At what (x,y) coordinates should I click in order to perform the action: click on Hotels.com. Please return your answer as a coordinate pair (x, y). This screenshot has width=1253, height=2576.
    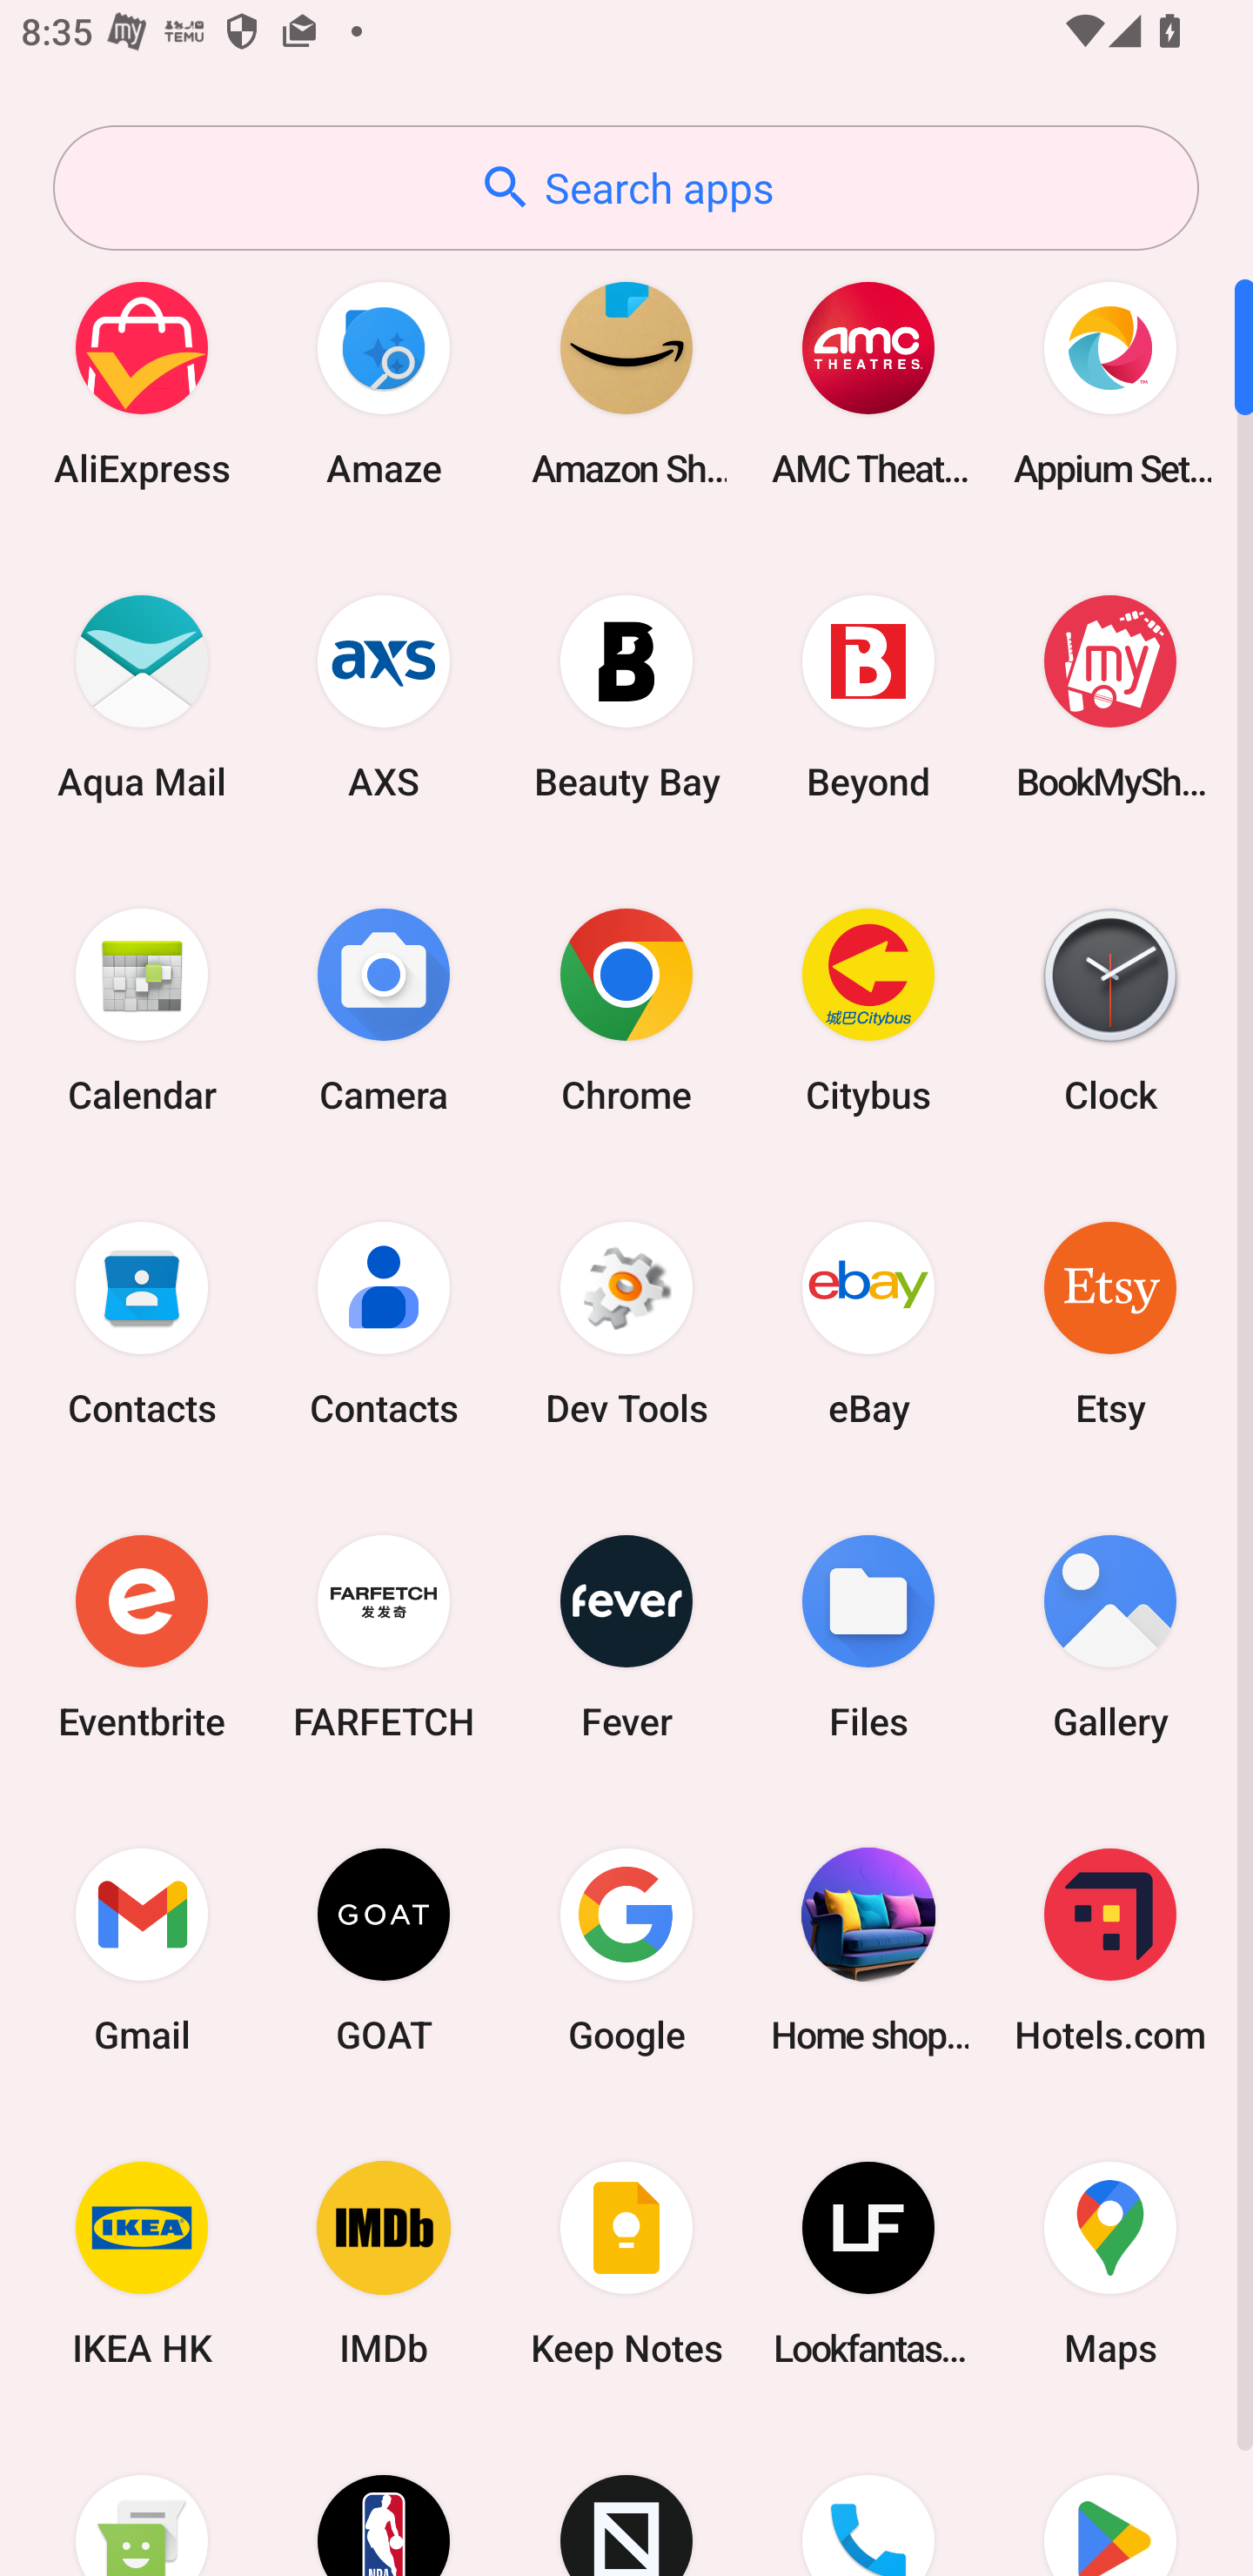
    Looking at the image, I should click on (1110, 1949).